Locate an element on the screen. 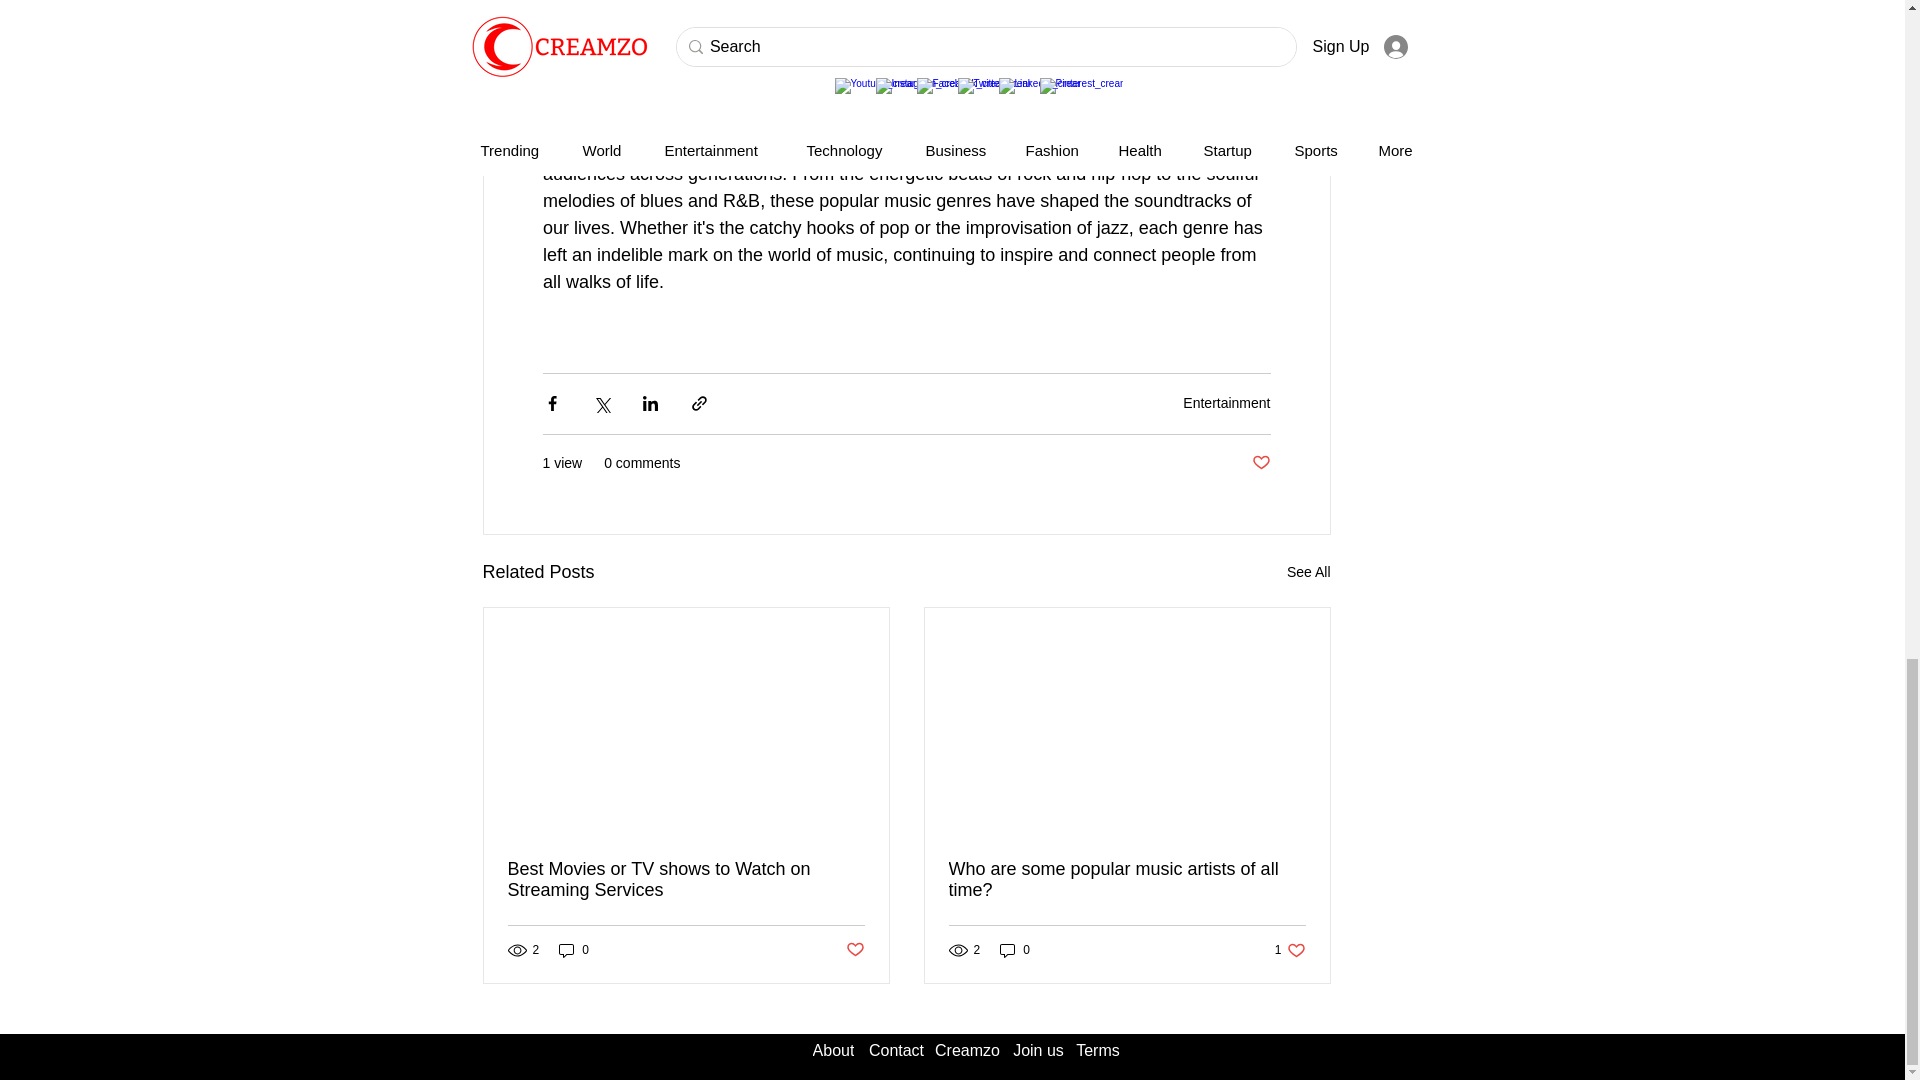 The width and height of the screenshot is (1920, 1080). Post not marked as liked is located at coordinates (574, 950).